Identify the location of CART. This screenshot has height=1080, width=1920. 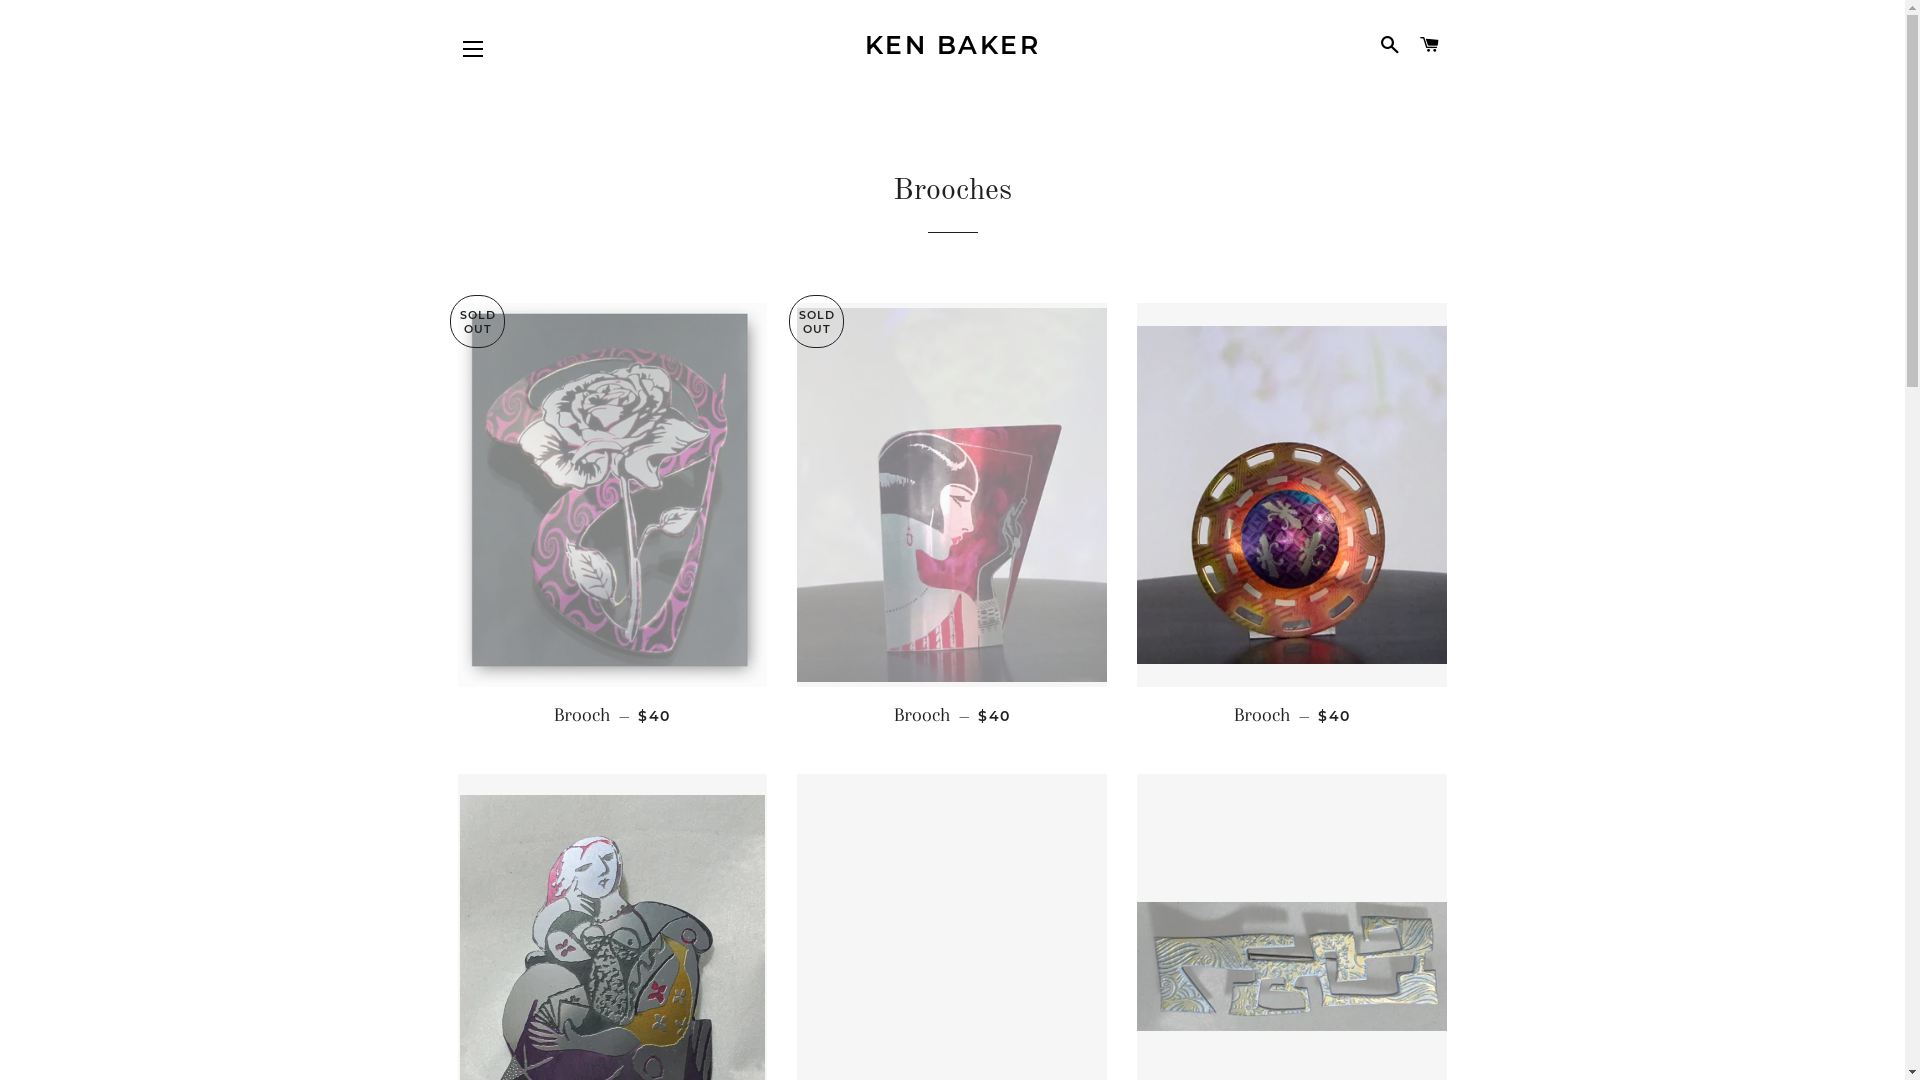
(1430, 45).